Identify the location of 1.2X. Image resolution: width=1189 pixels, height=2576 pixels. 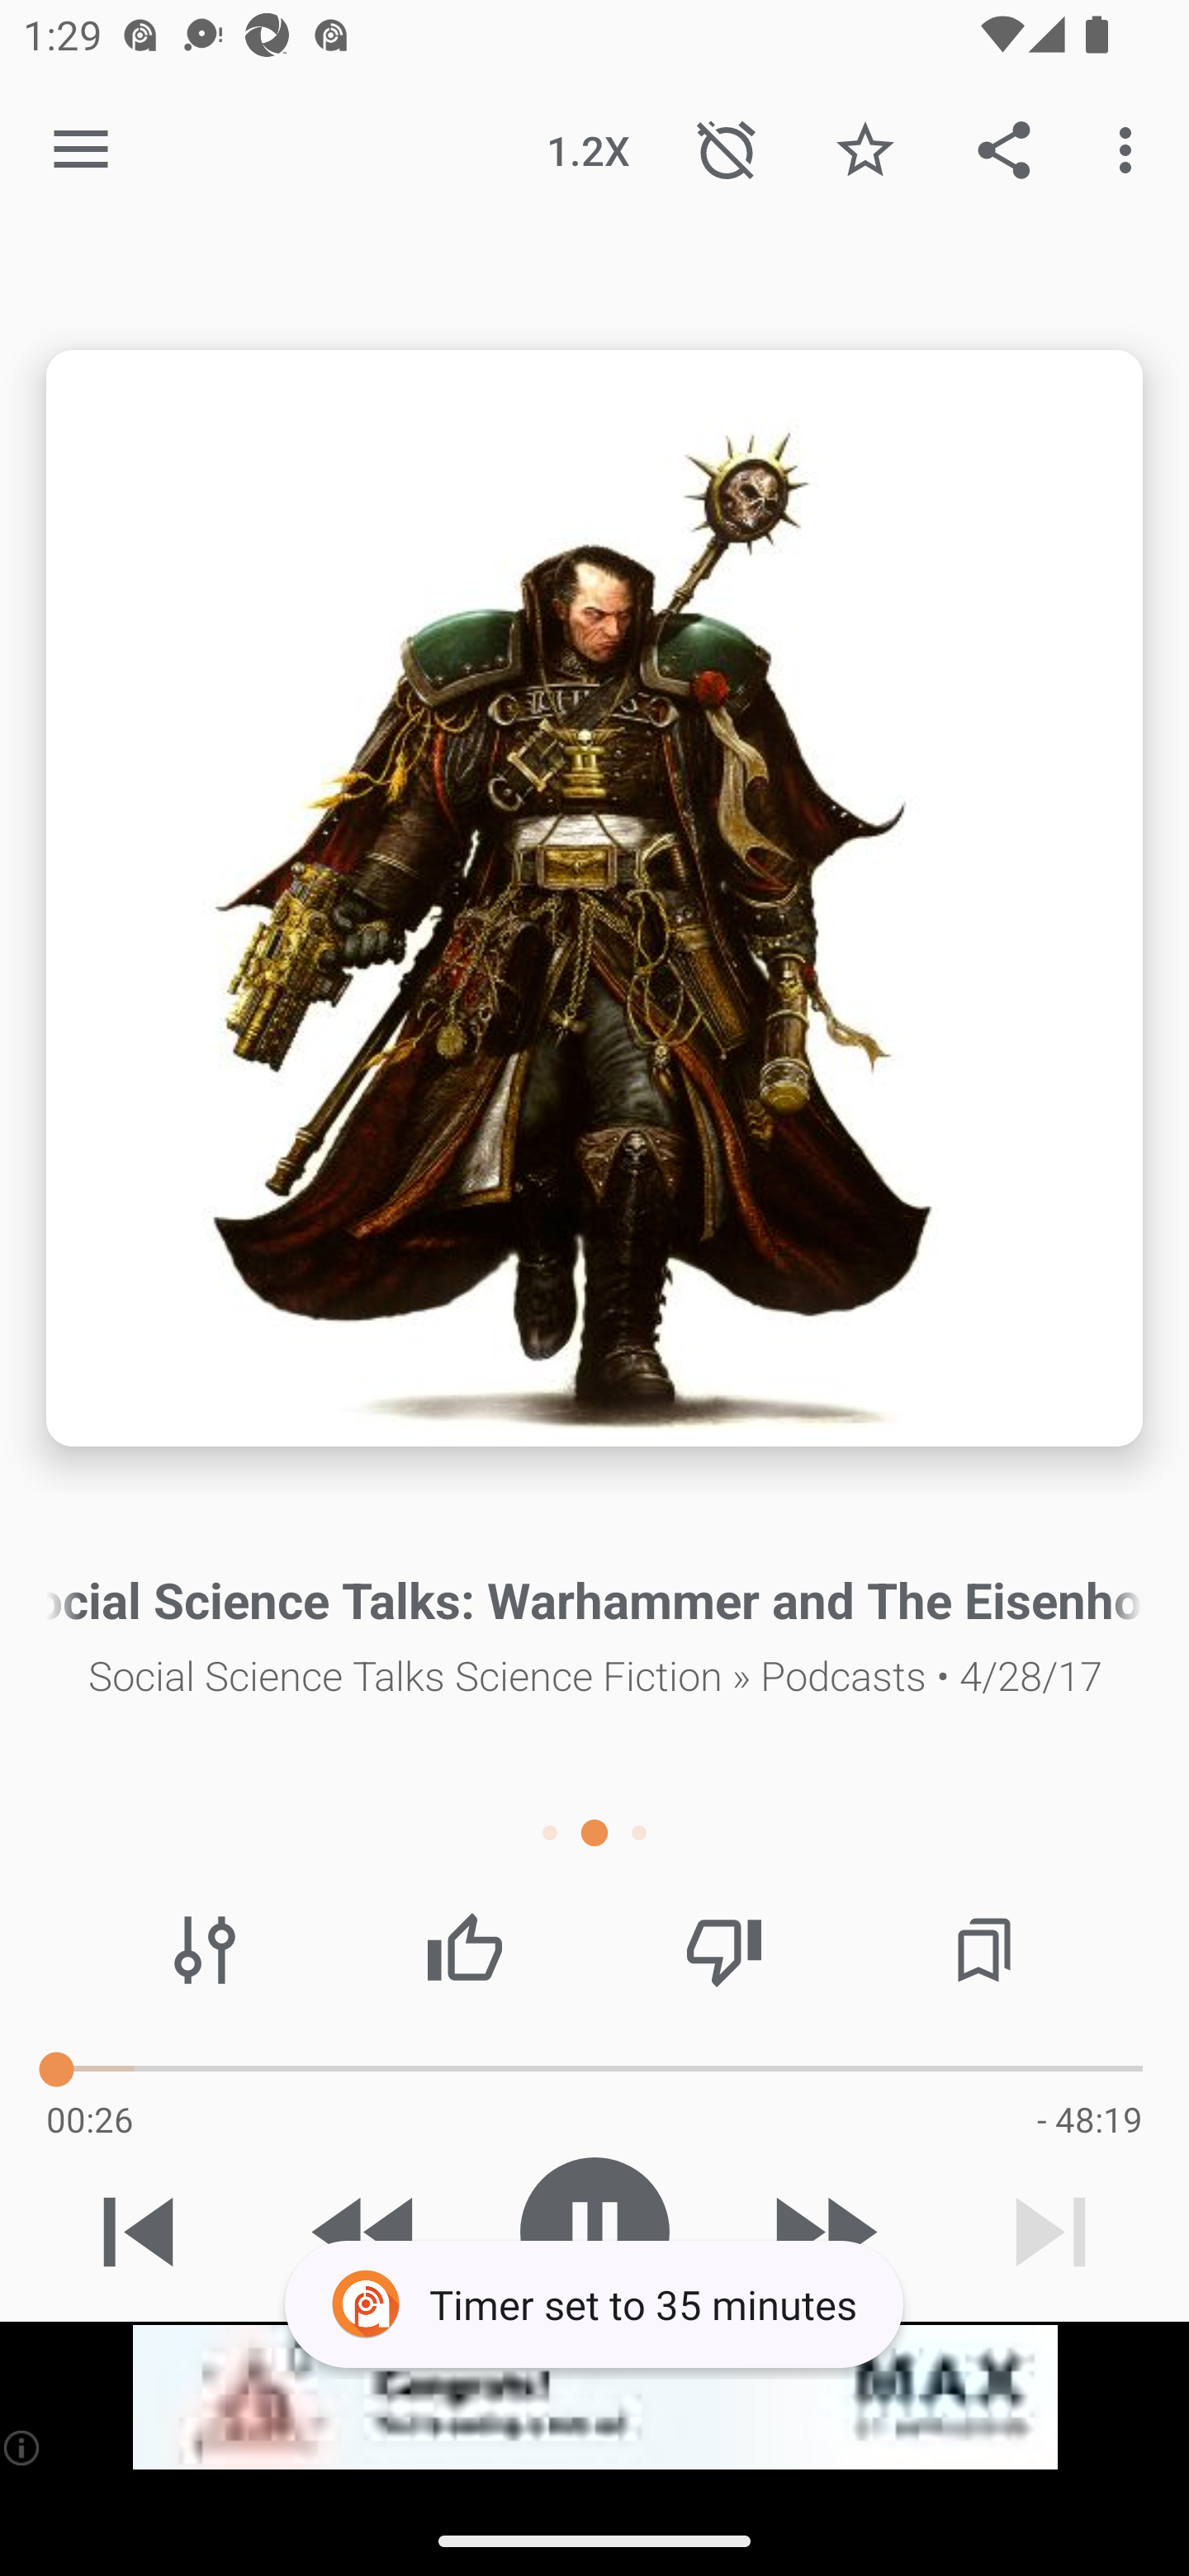
(588, 149).